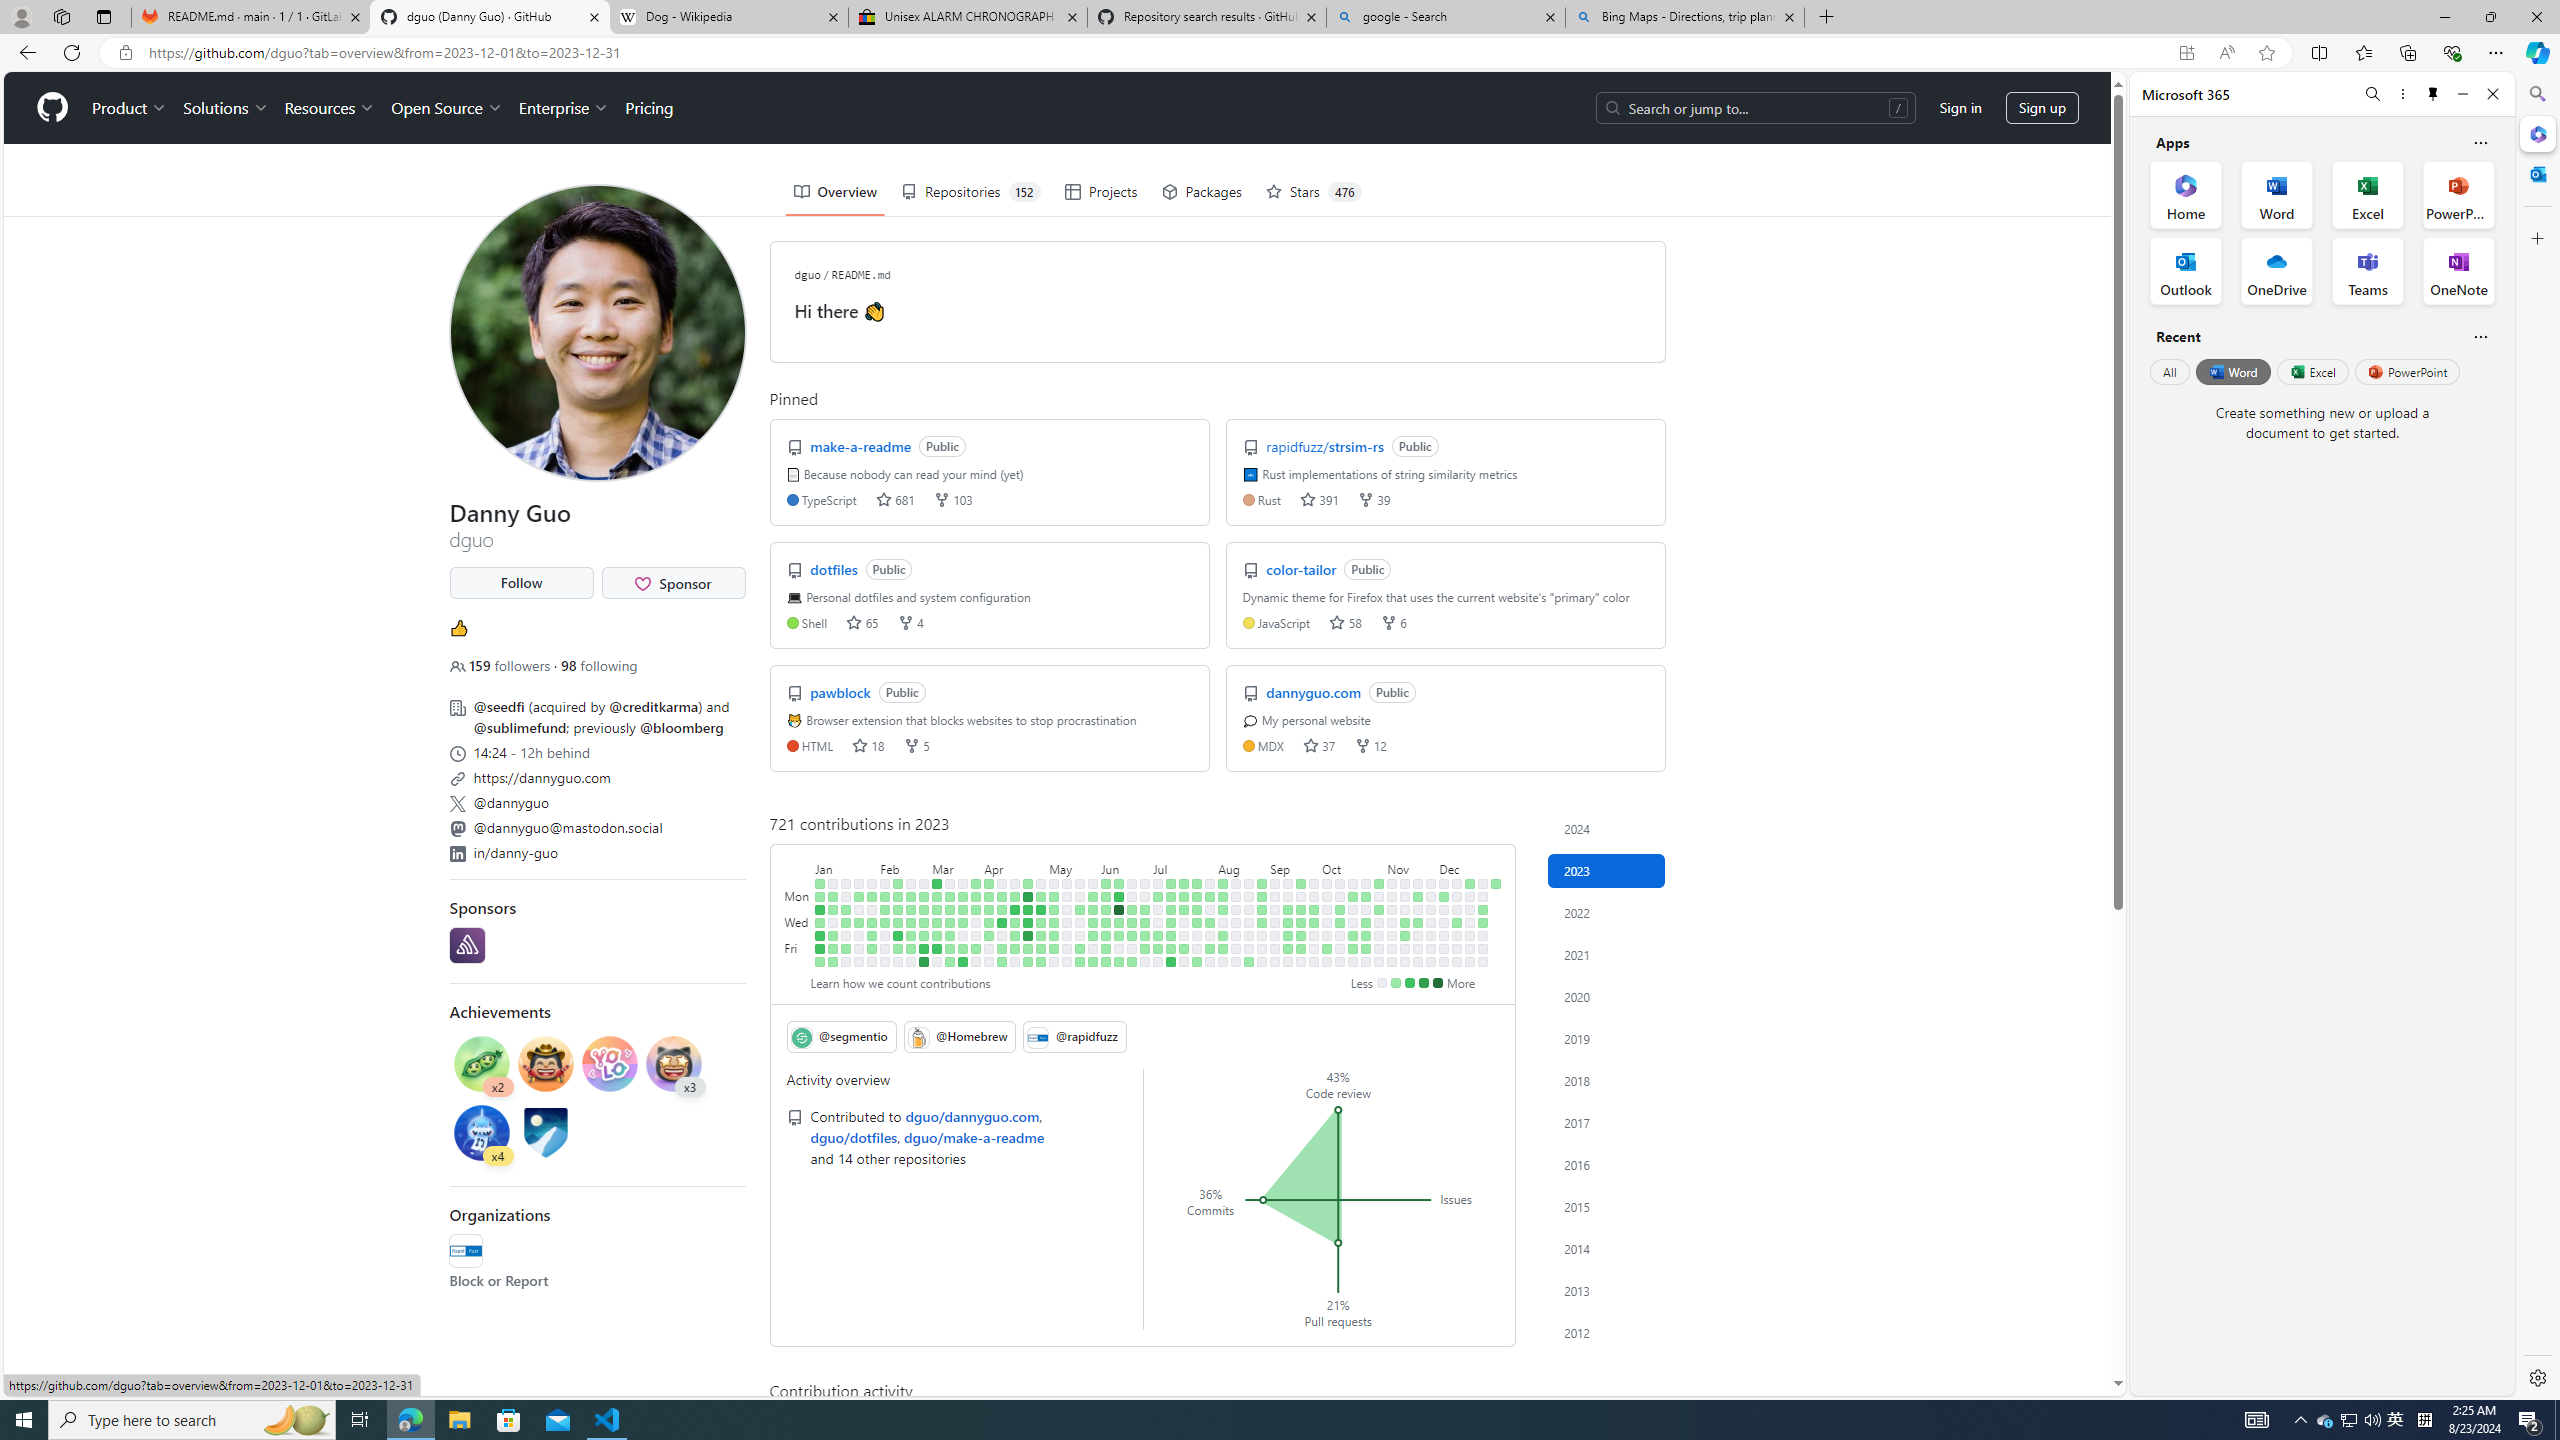  Describe the element at coordinates (2458, 194) in the screenshot. I see `PowerPoint Office App` at that location.